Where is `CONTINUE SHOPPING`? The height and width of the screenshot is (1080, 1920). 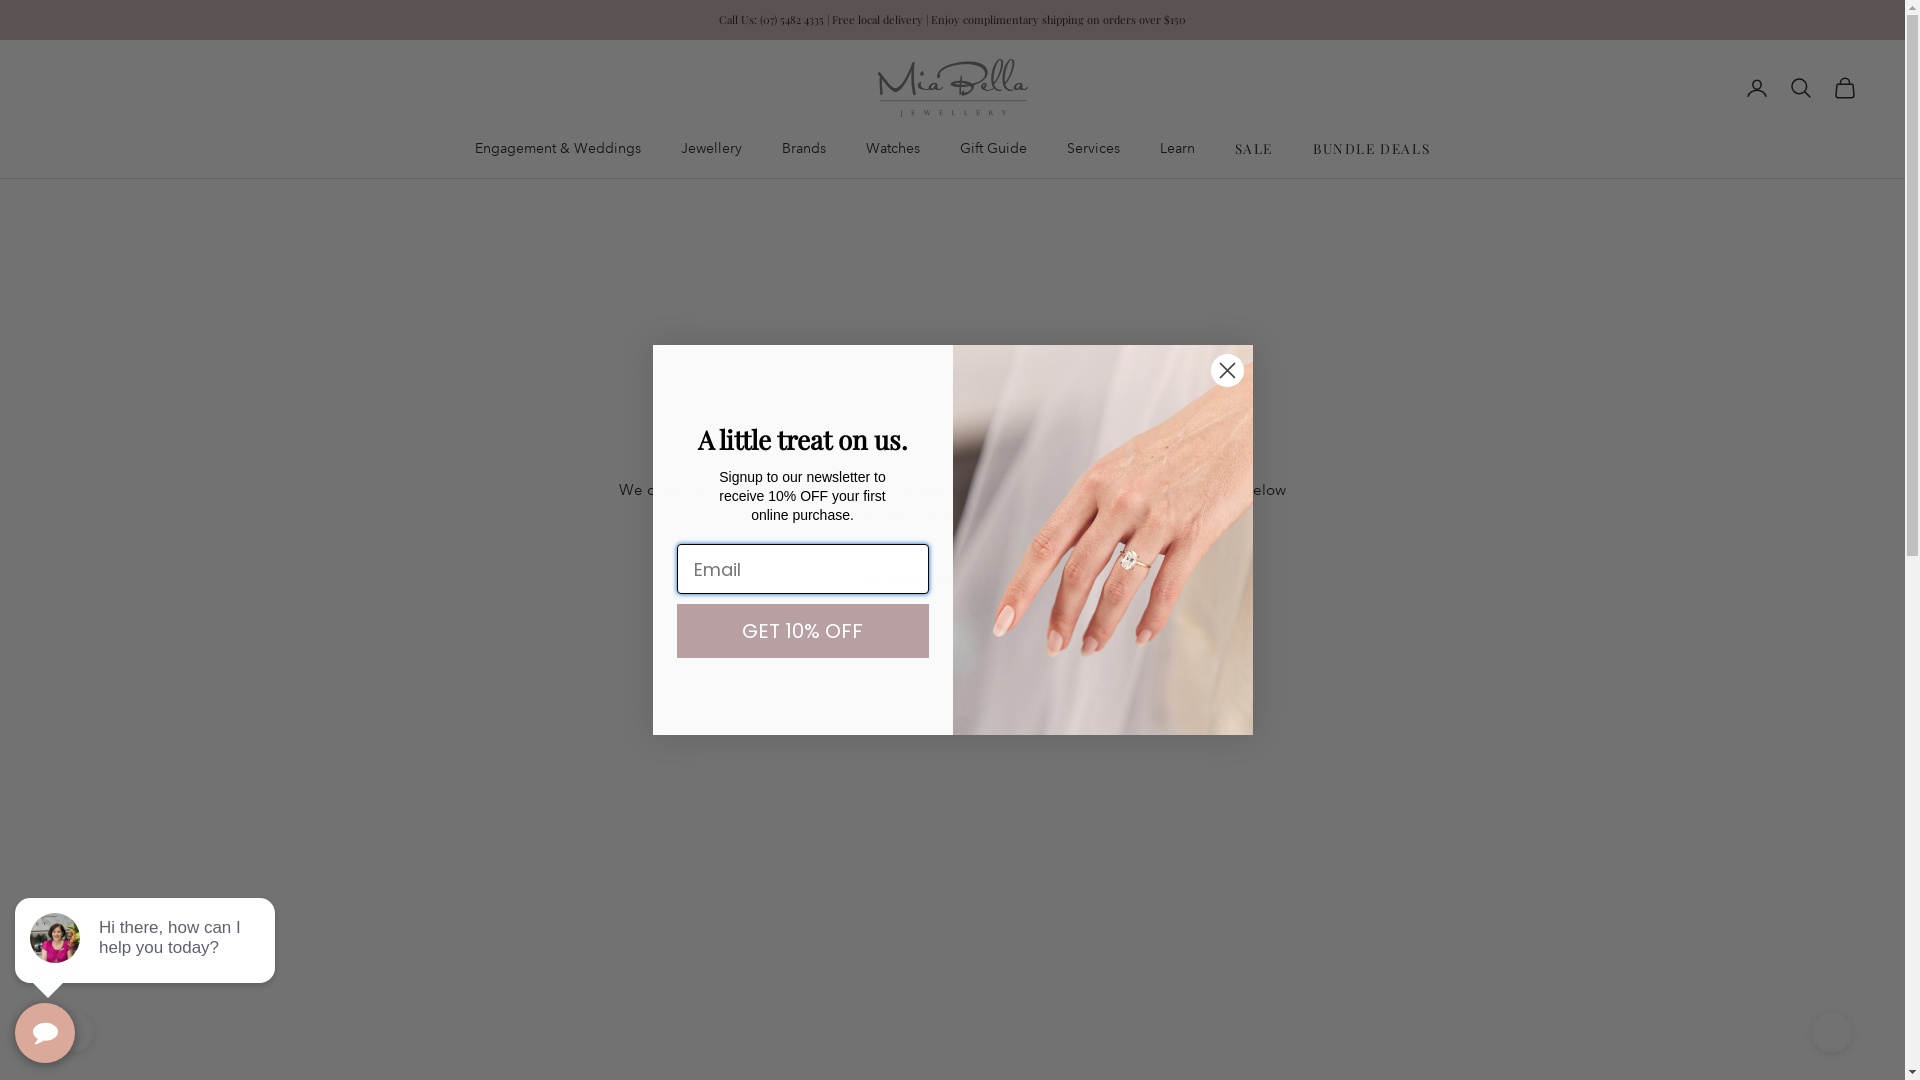 CONTINUE SHOPPING is located at coordinates (952, 582).